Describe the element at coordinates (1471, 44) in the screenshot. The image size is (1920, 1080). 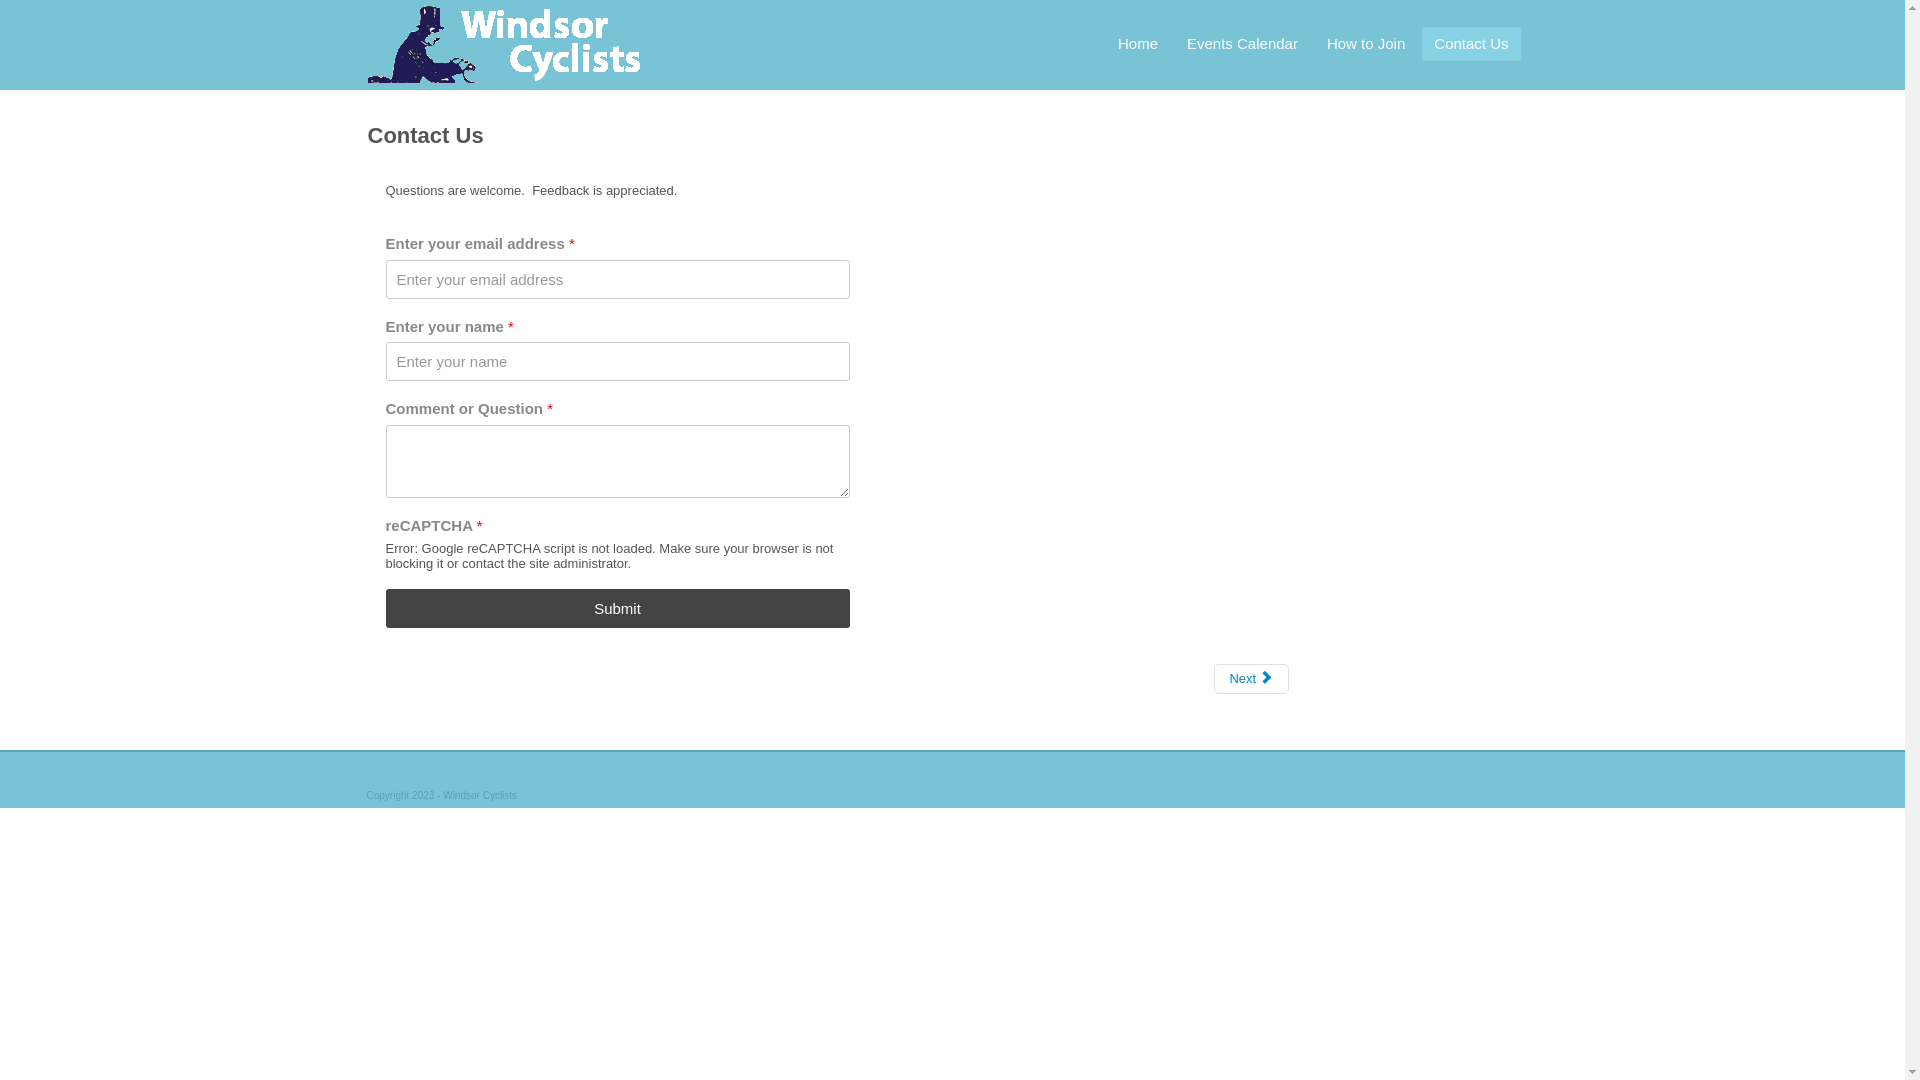
I see `Contact Us` at that location.